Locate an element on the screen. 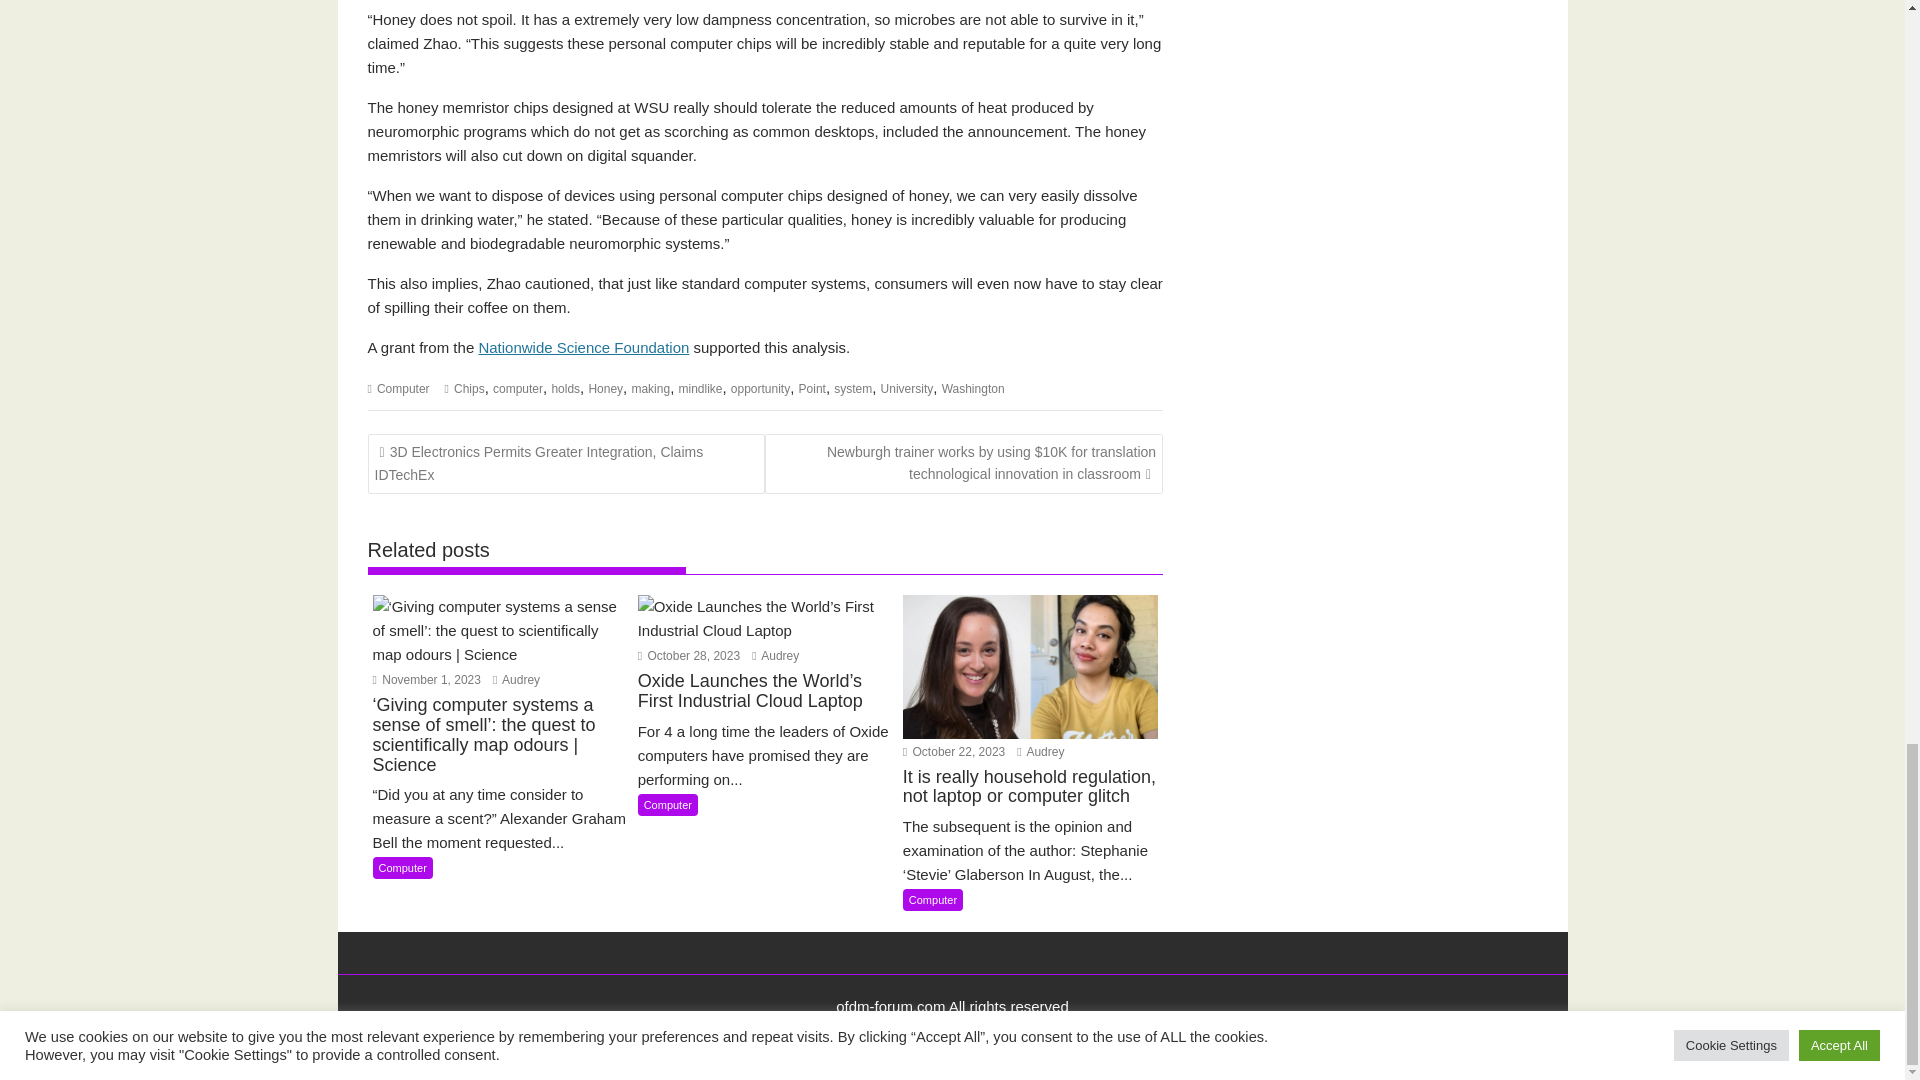 The width and height of the screenshot is (1920, 1080). Audrey is located at coordinates (775, 656).